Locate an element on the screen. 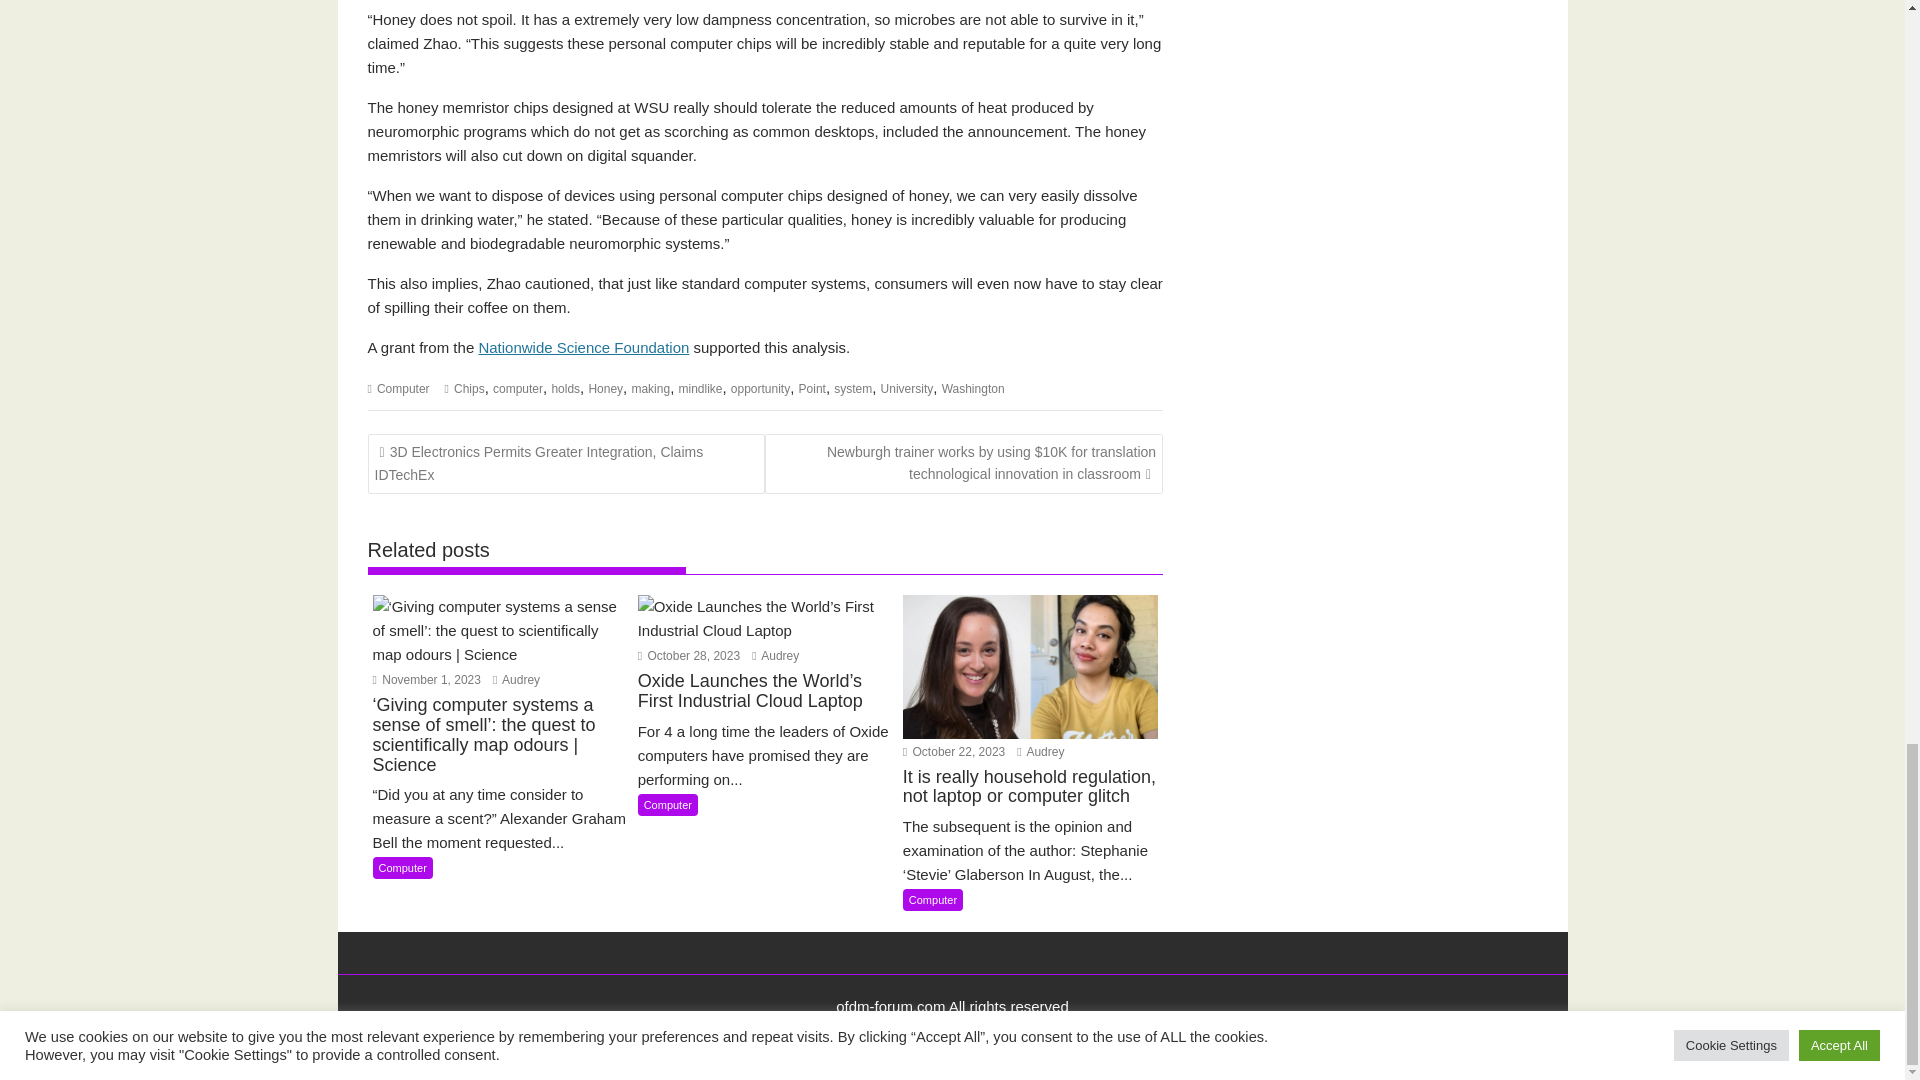 The width and height of the screenshot is (1920, 1080). Audrey is located at coordinates (775, 656).